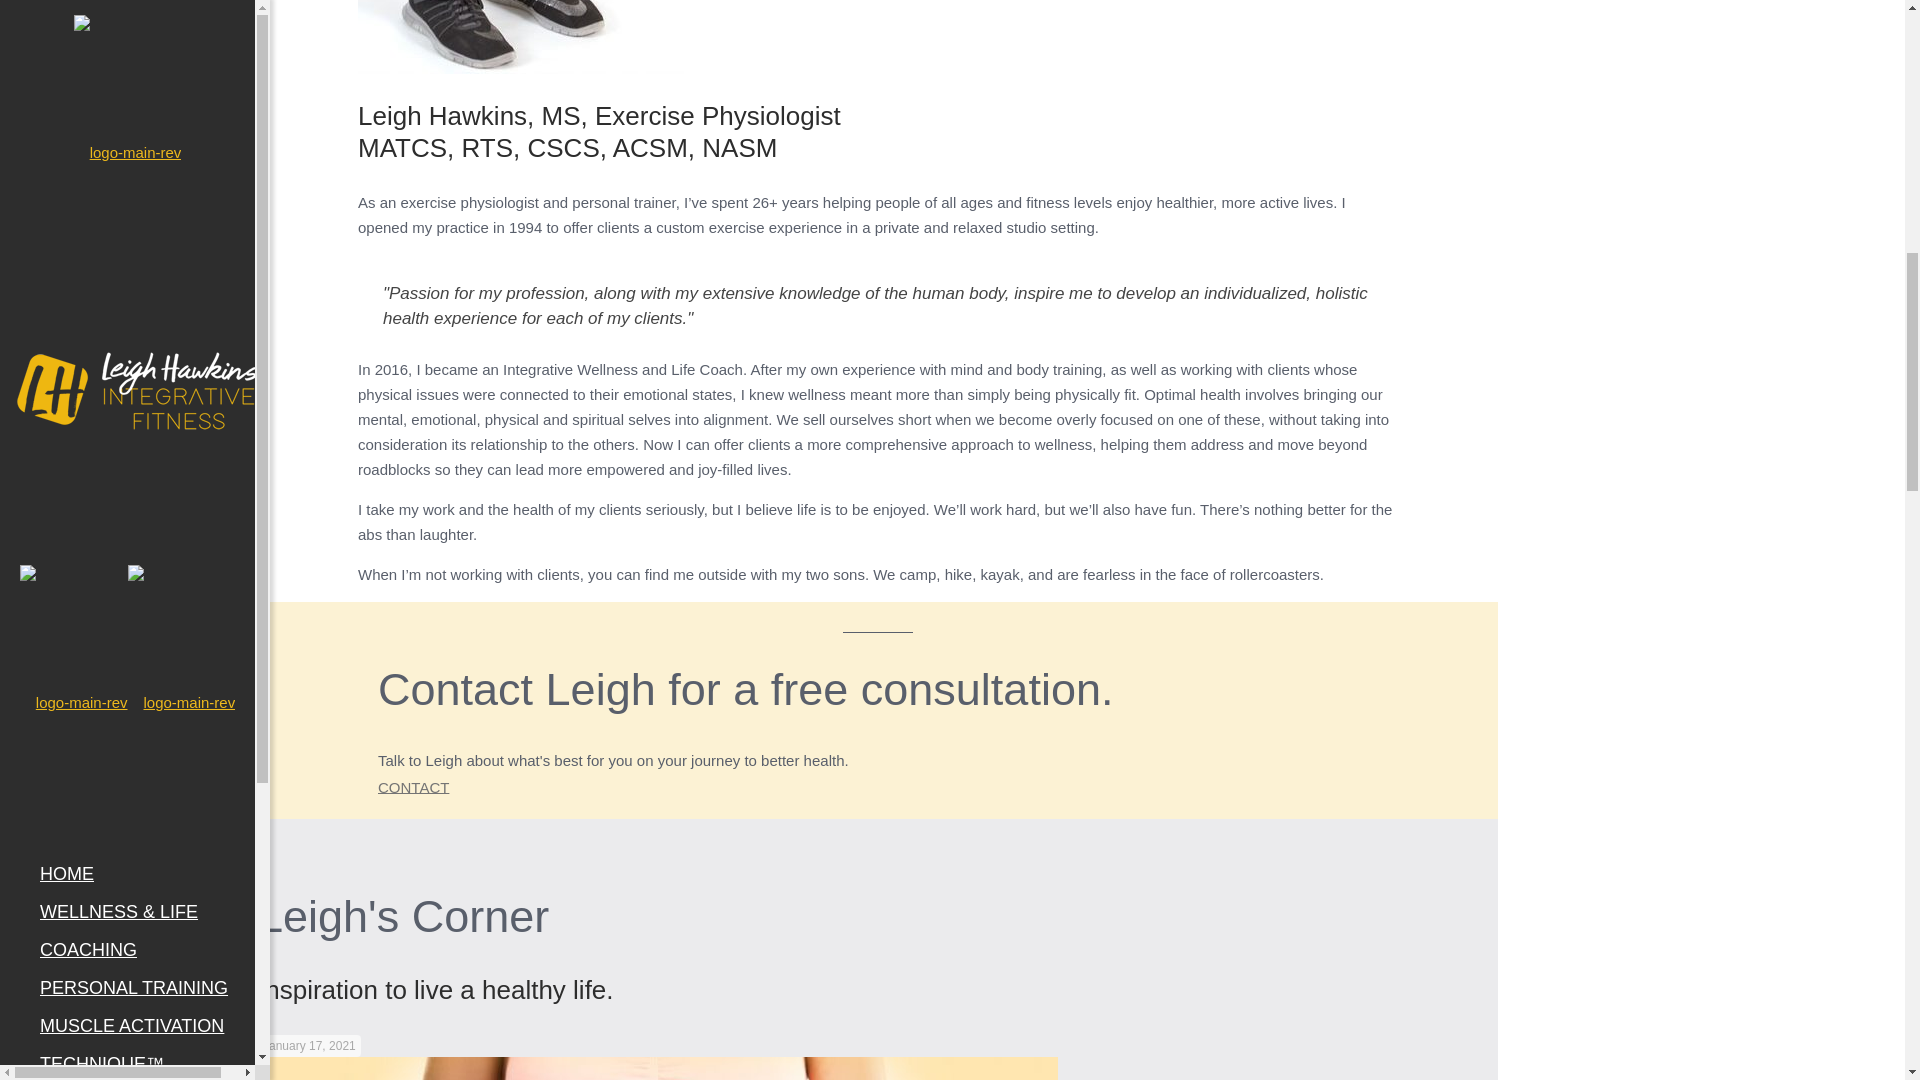 This screenshot has width=1920, height=1080. What do you see at coordinates (83, 212) in the screenshot?
I see `CONTACT` at bounding box center [83, 212].